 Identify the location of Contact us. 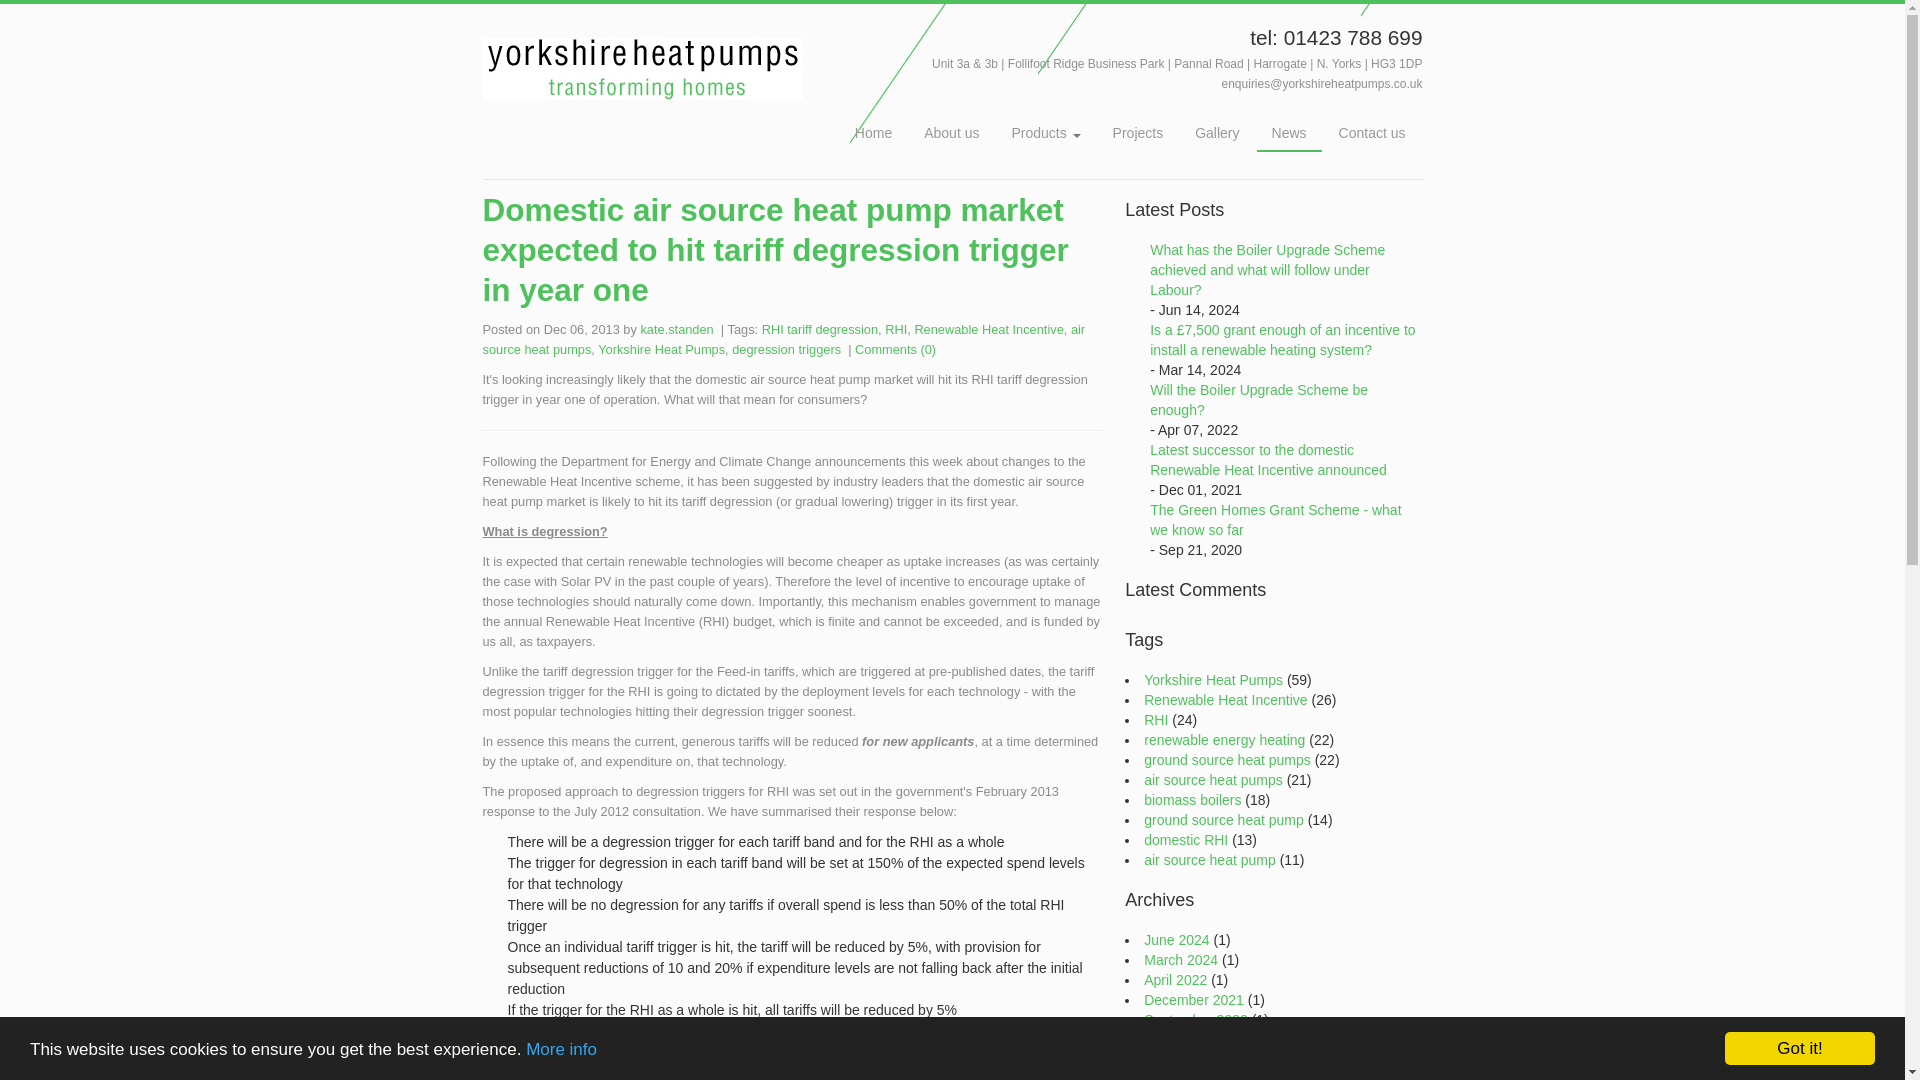
(1372, 132).